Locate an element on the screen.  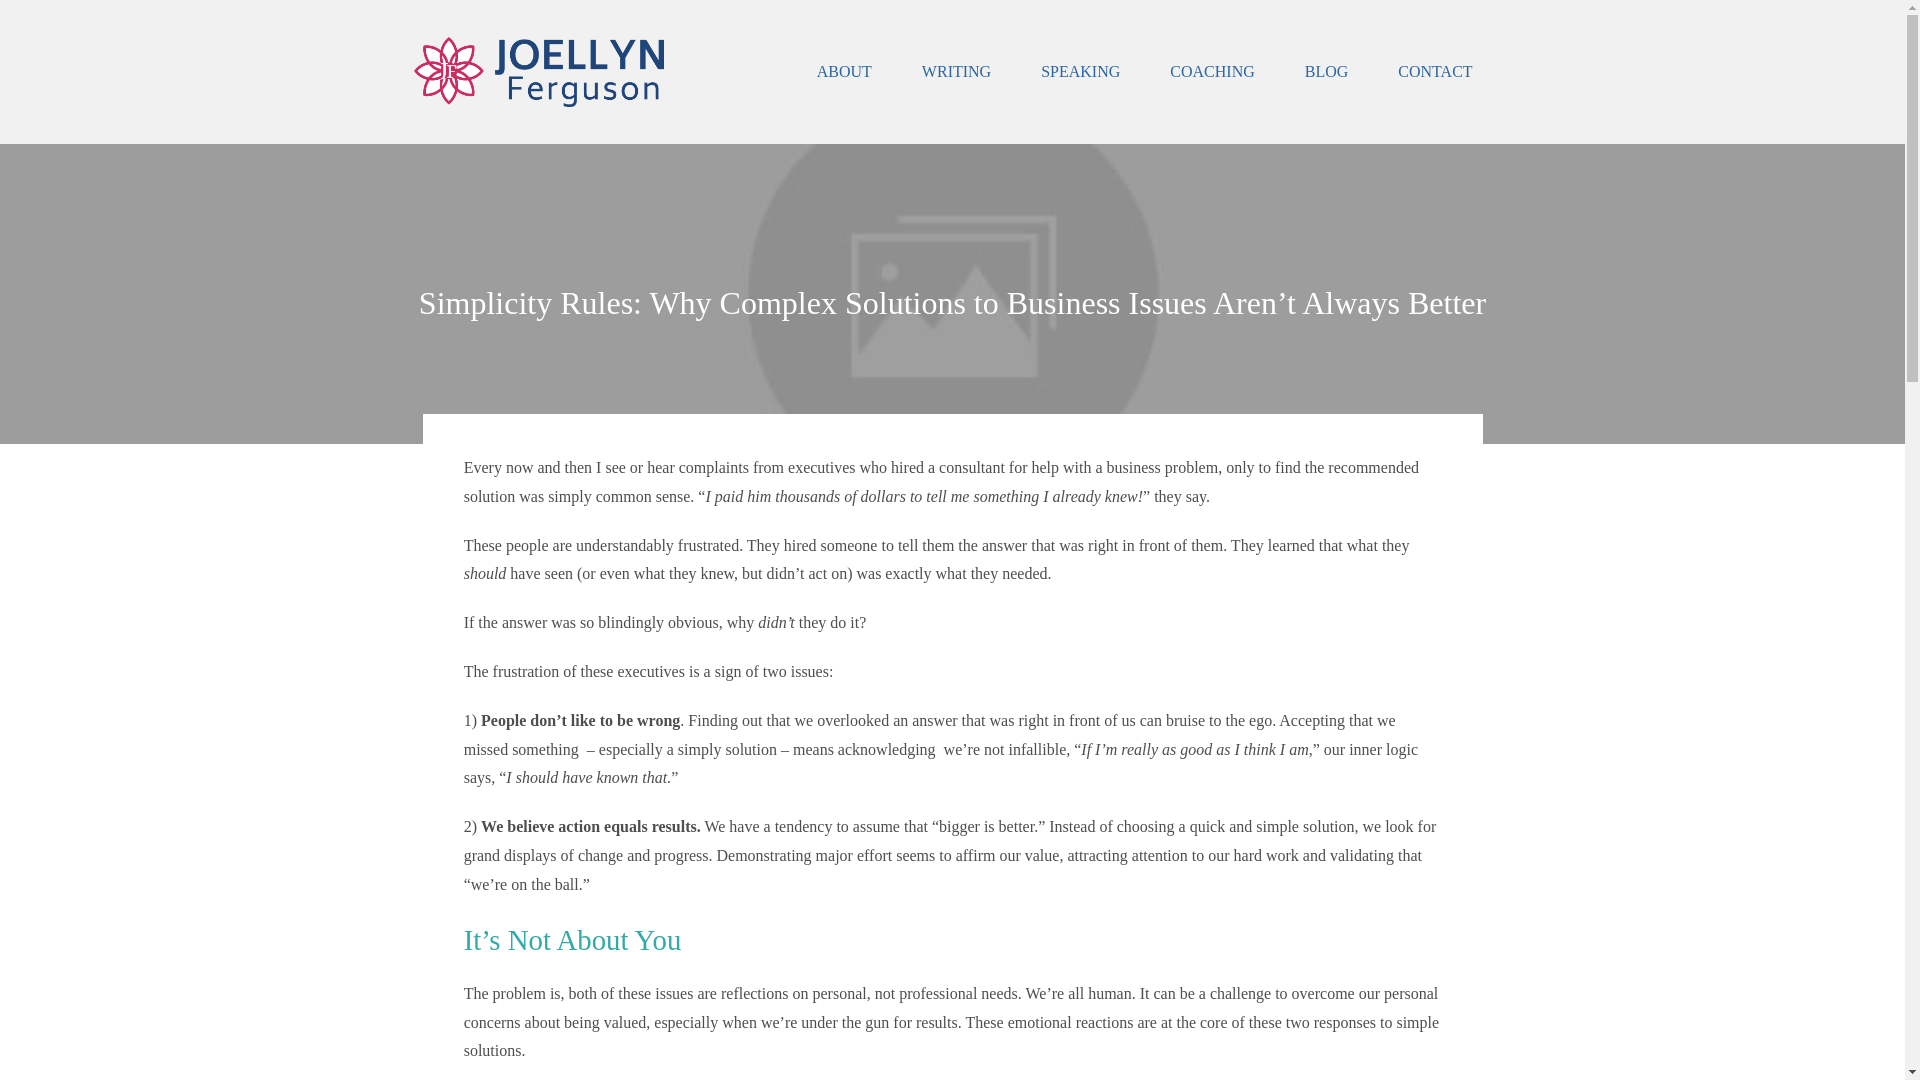
COACHING is located at coordinates (1211, 72).